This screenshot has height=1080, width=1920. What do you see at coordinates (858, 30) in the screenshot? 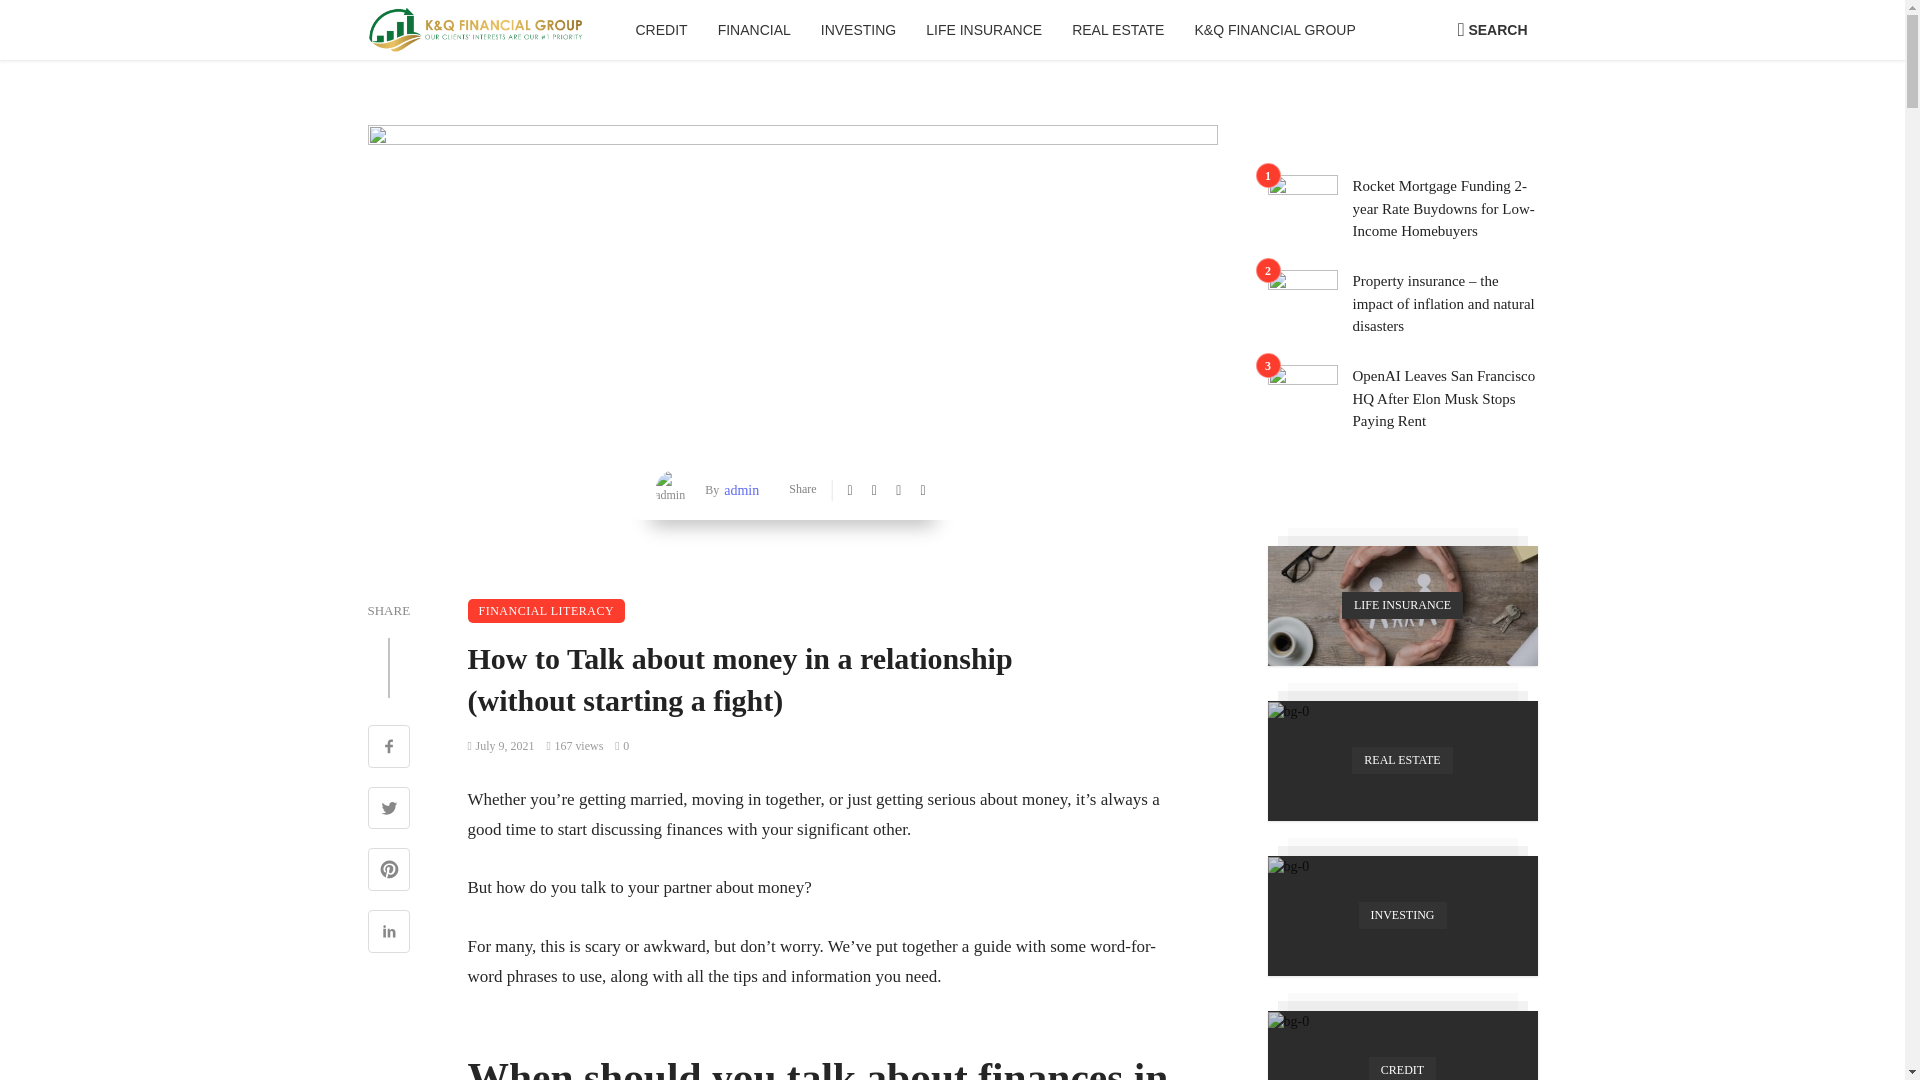
I see `INVESTING` at bounding box center [858, 30].